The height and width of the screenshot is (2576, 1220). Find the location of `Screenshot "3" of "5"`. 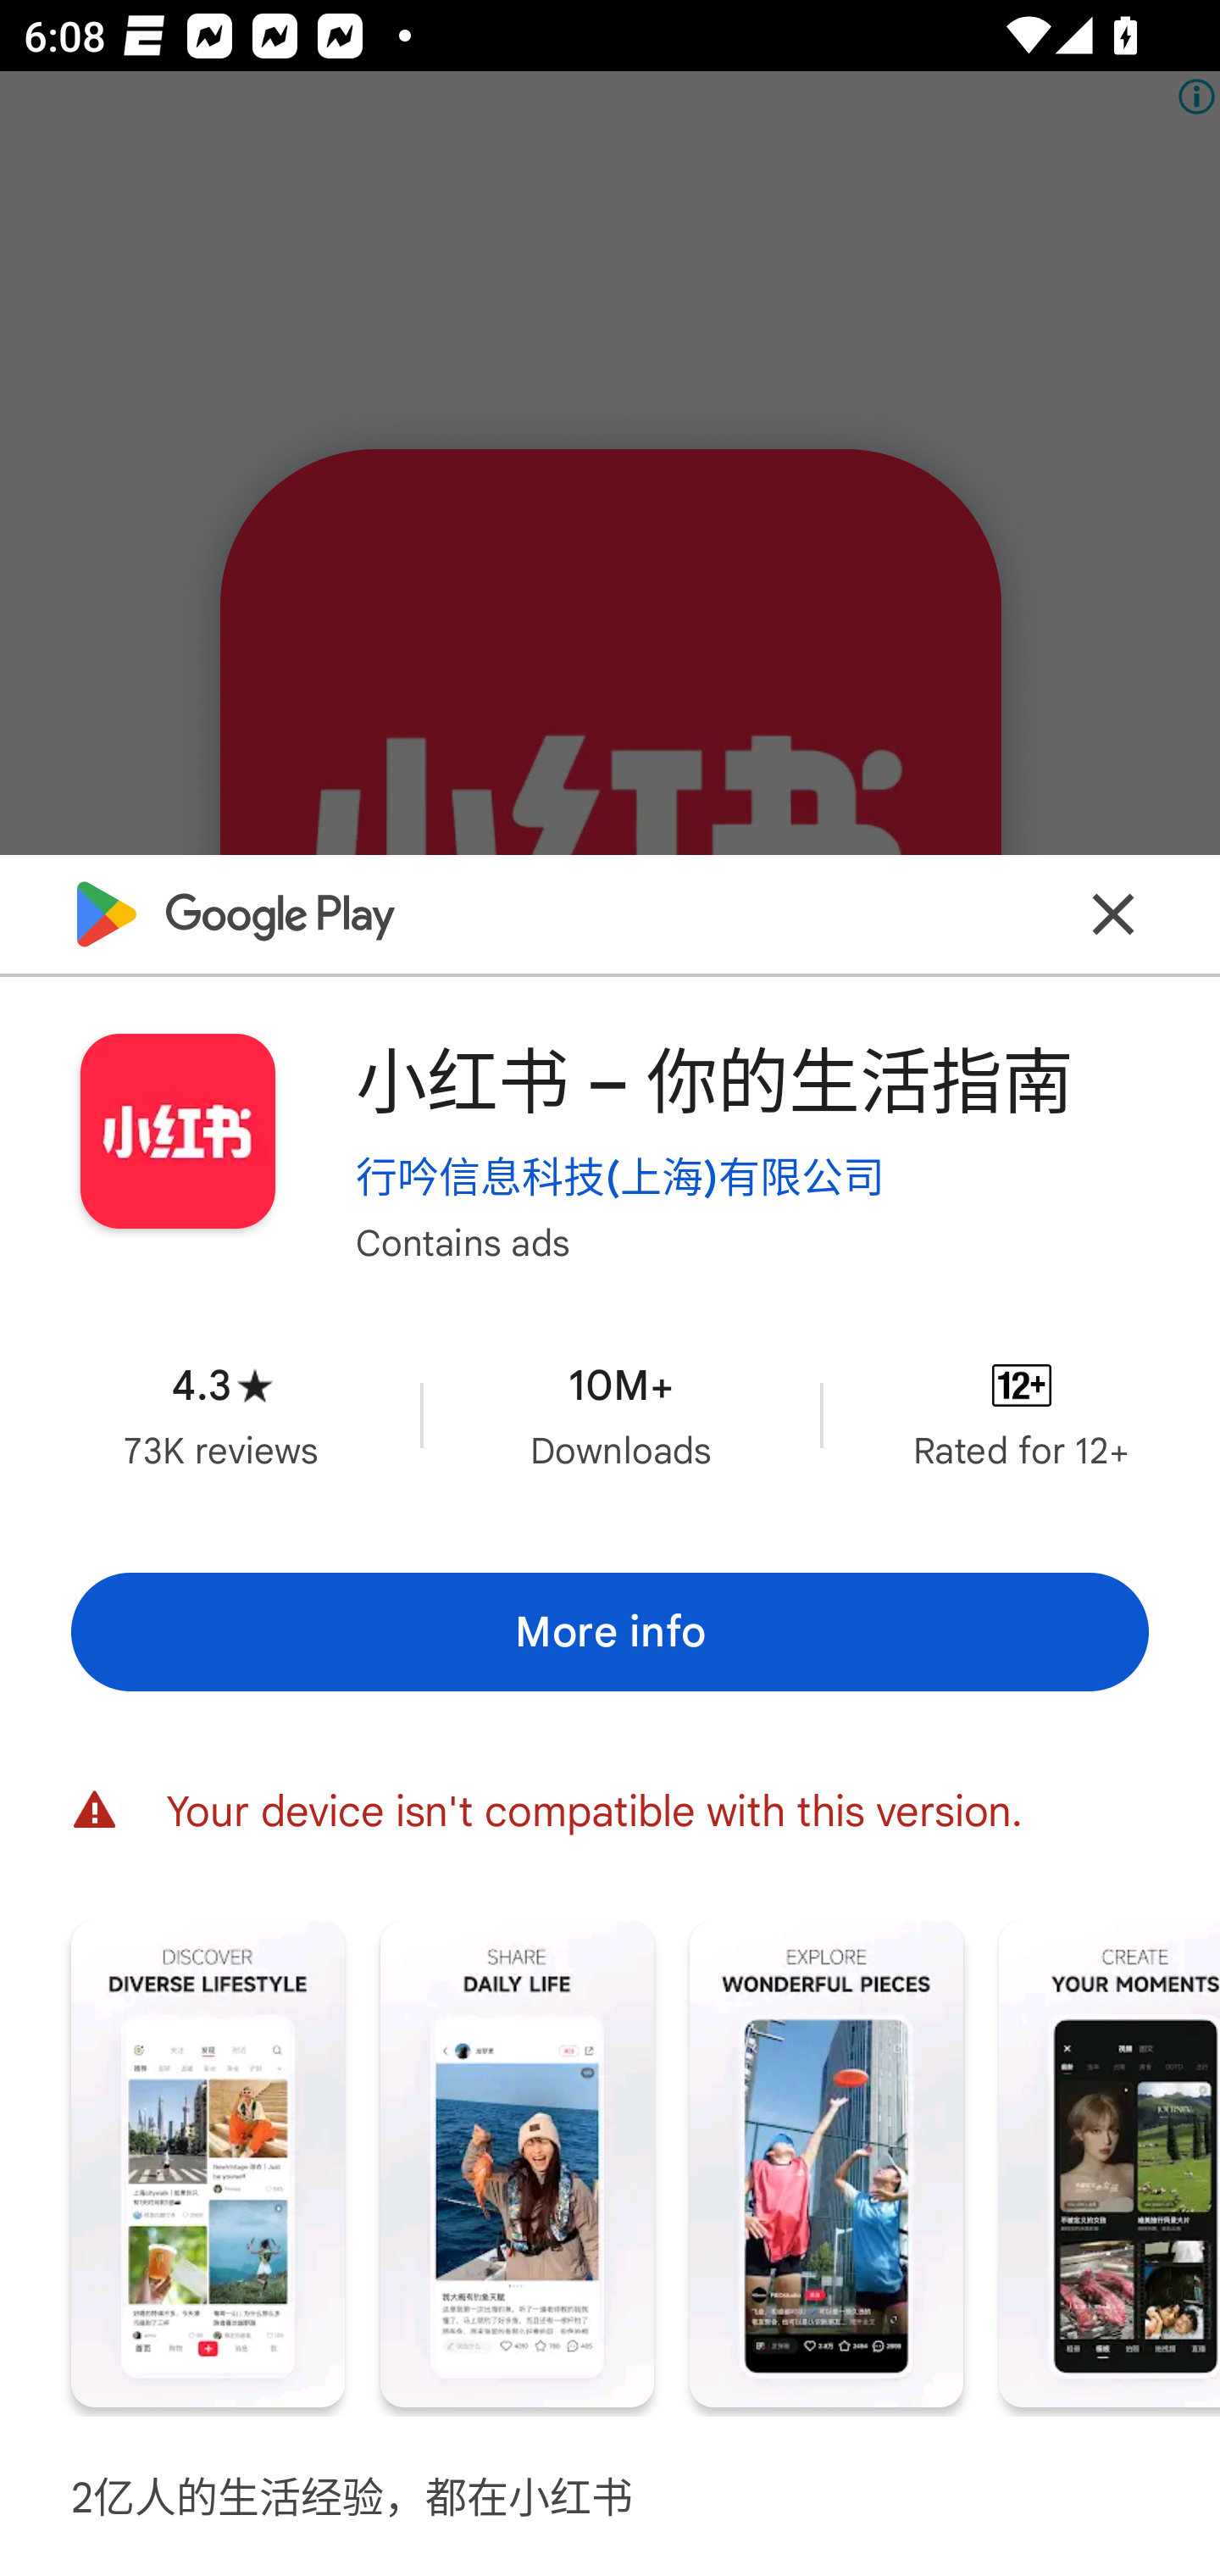

Screenshot "3" of "5" is located at coordinates (826, 2164).